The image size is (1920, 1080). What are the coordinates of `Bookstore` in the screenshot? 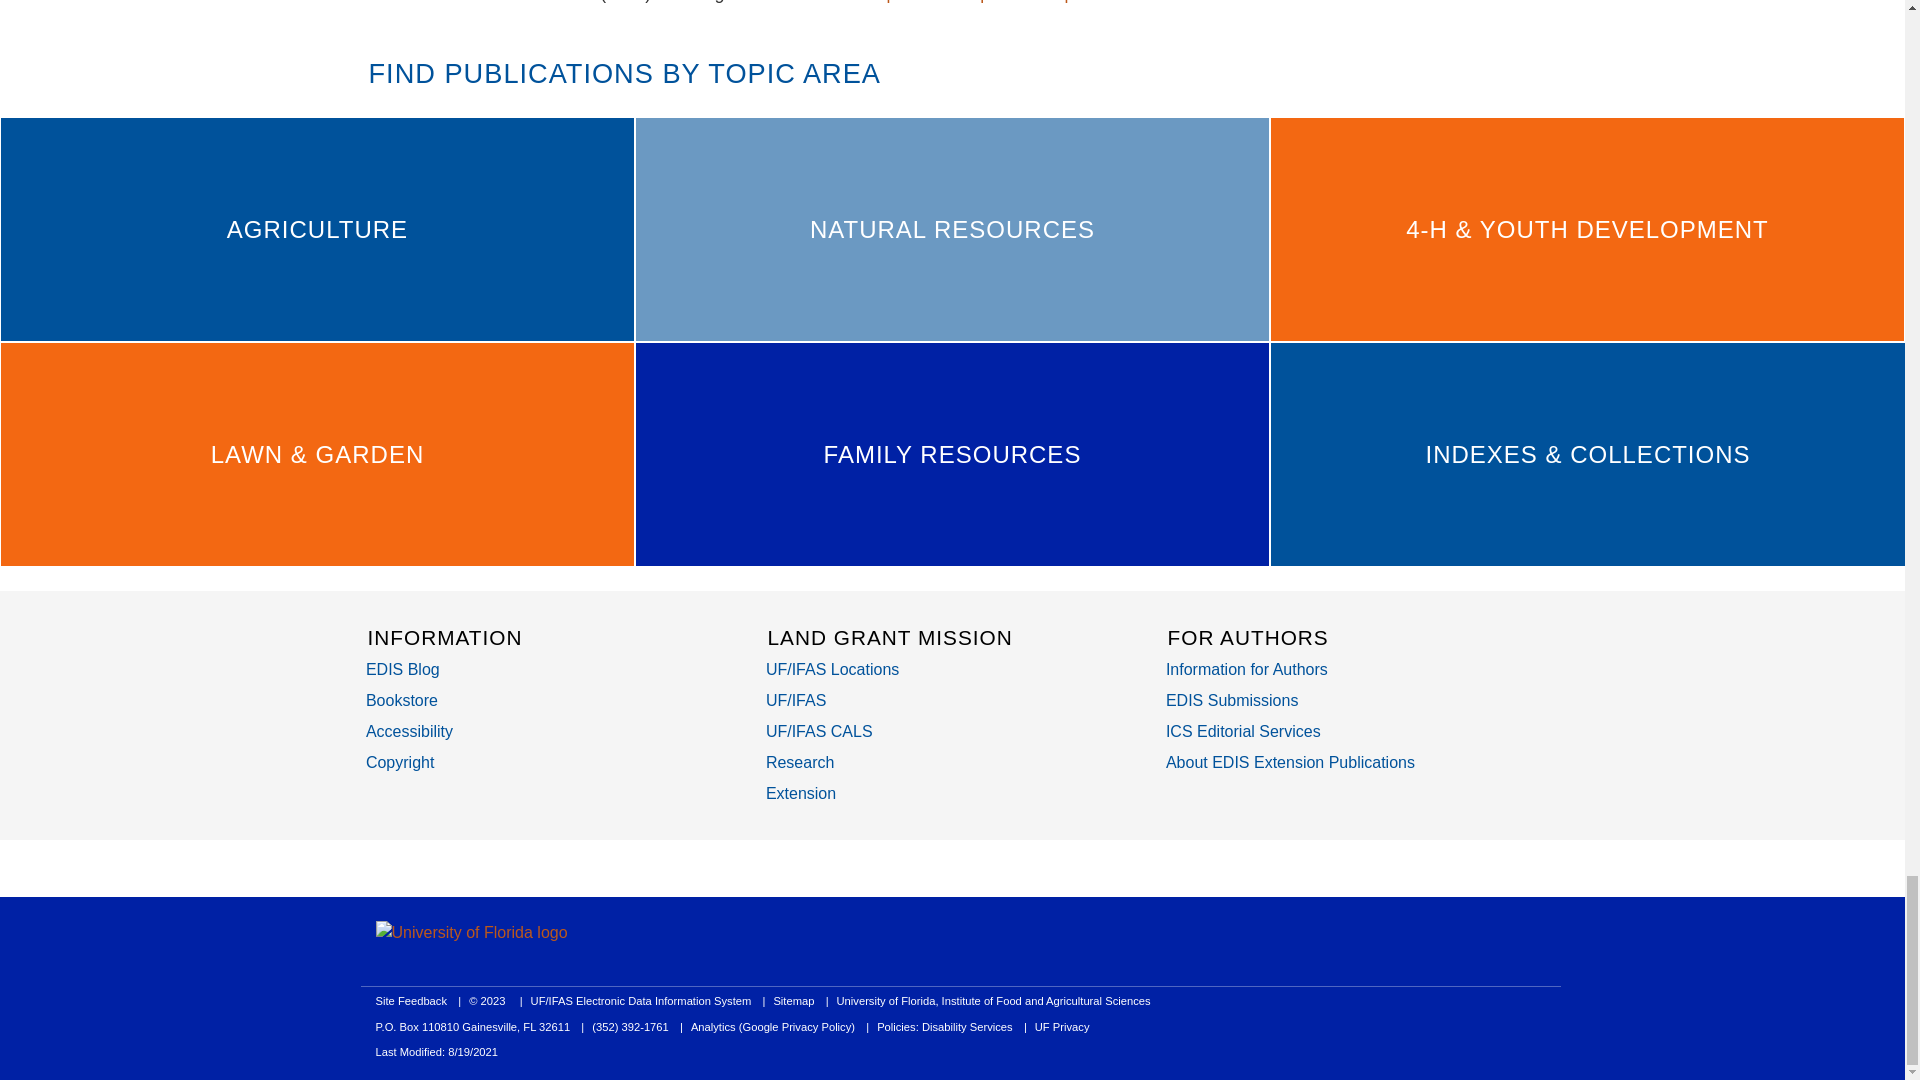 It's located at (402, 700).